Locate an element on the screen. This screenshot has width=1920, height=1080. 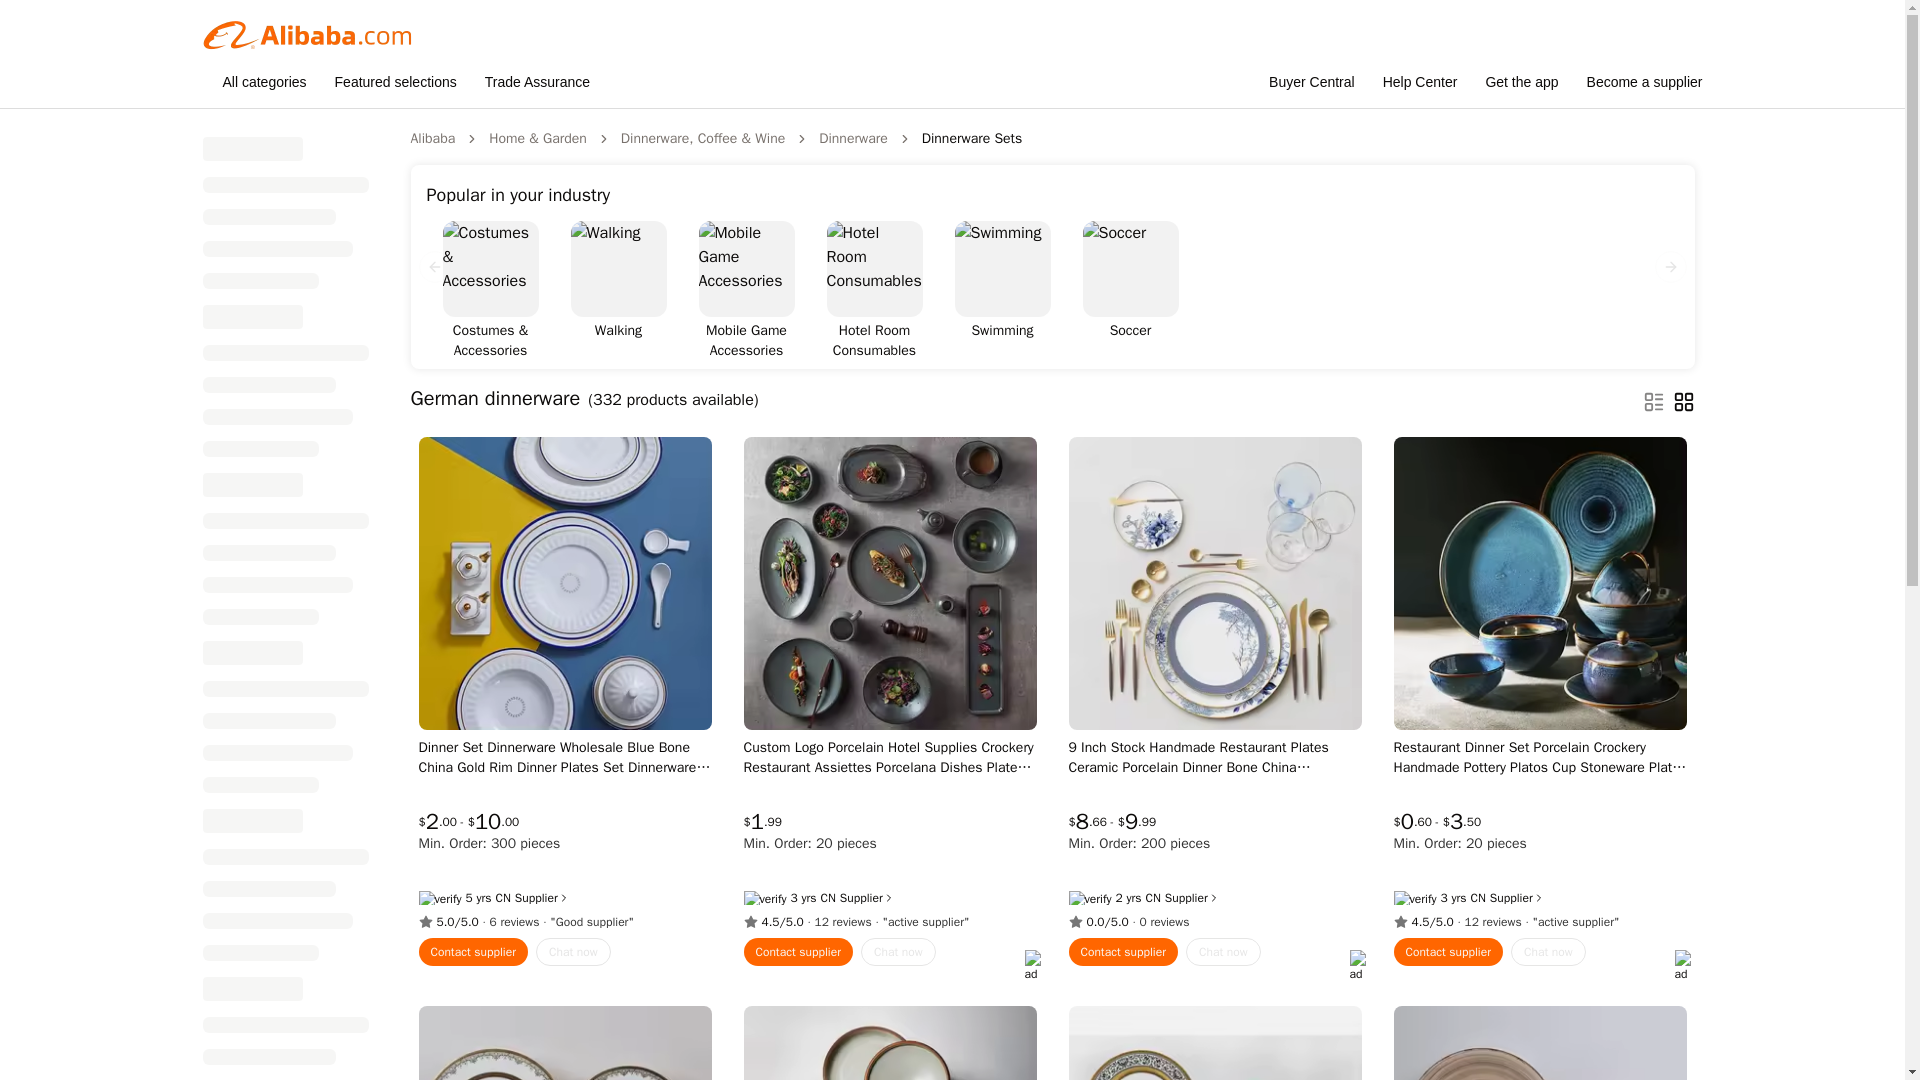
Previous slide is located at coordinates (434, 266).